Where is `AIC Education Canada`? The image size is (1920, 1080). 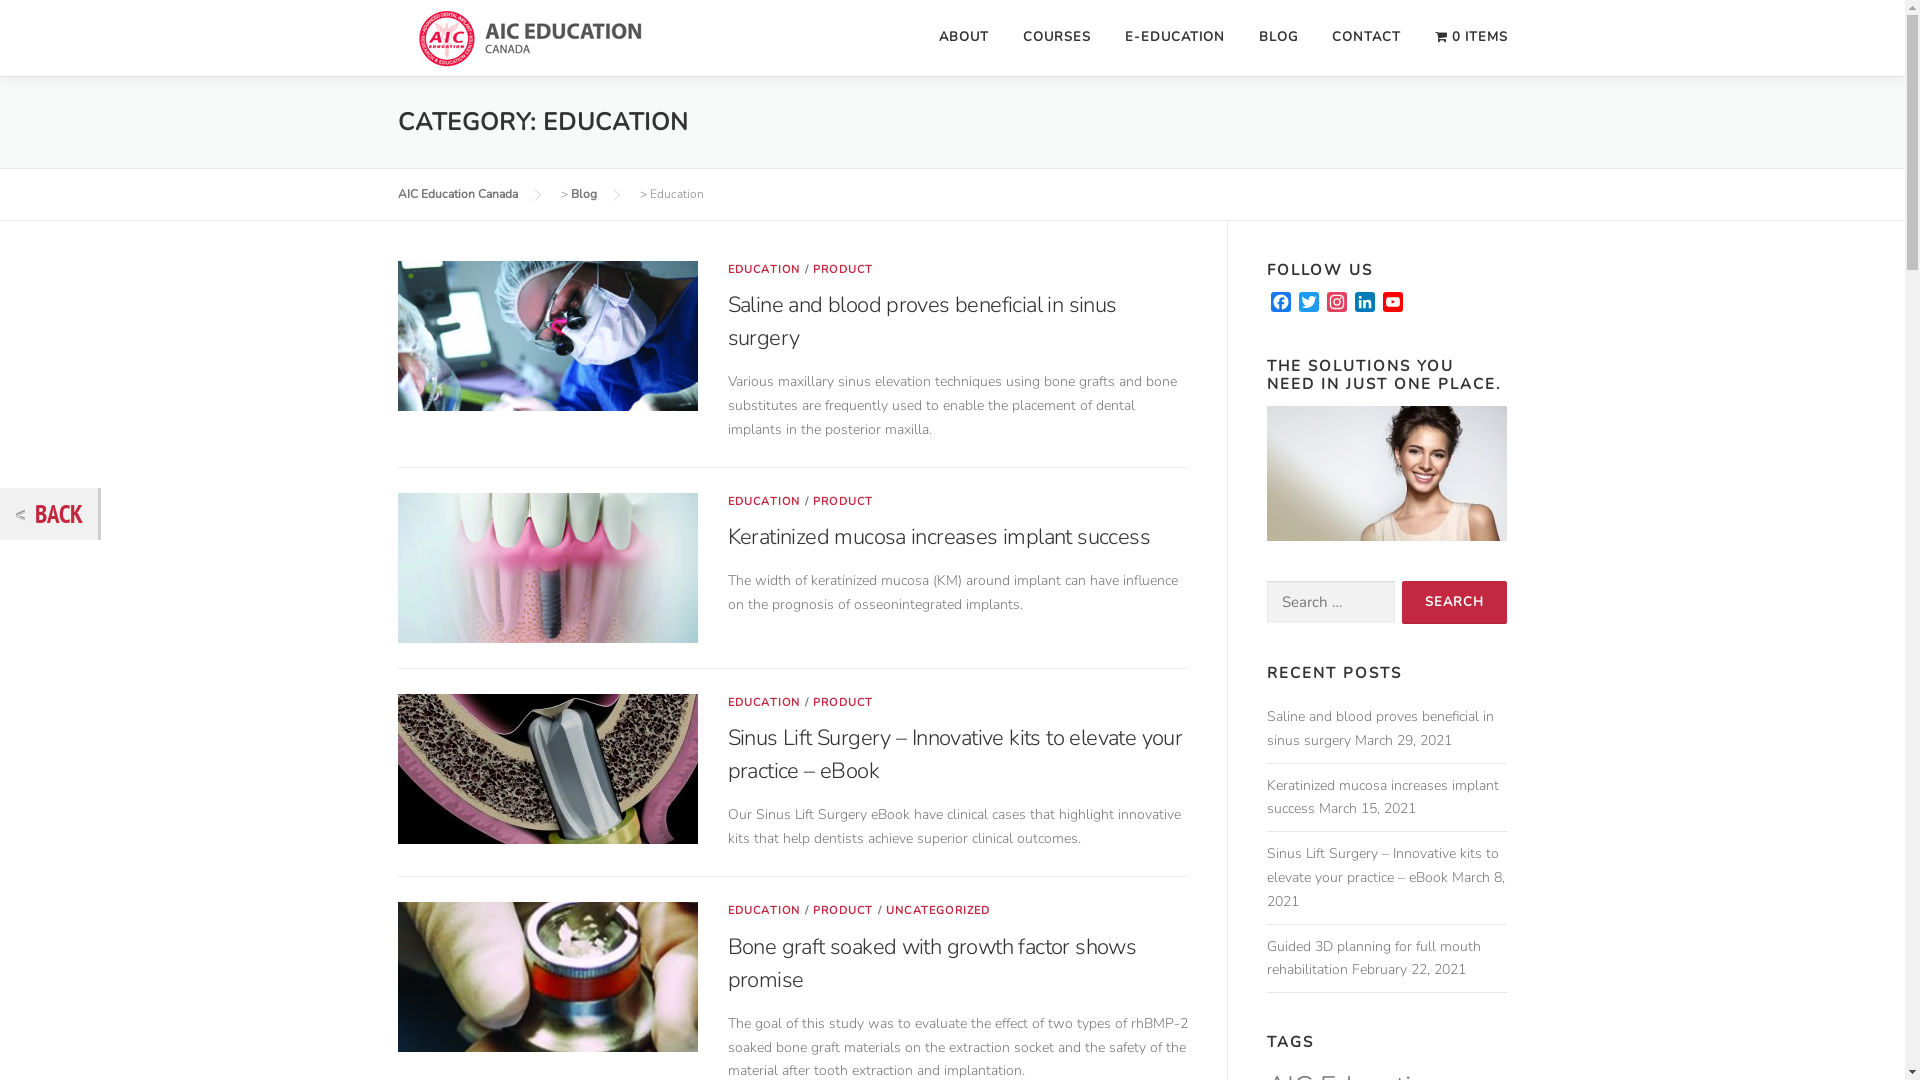
AIC Education Canada is located at coordinates (458, 194).